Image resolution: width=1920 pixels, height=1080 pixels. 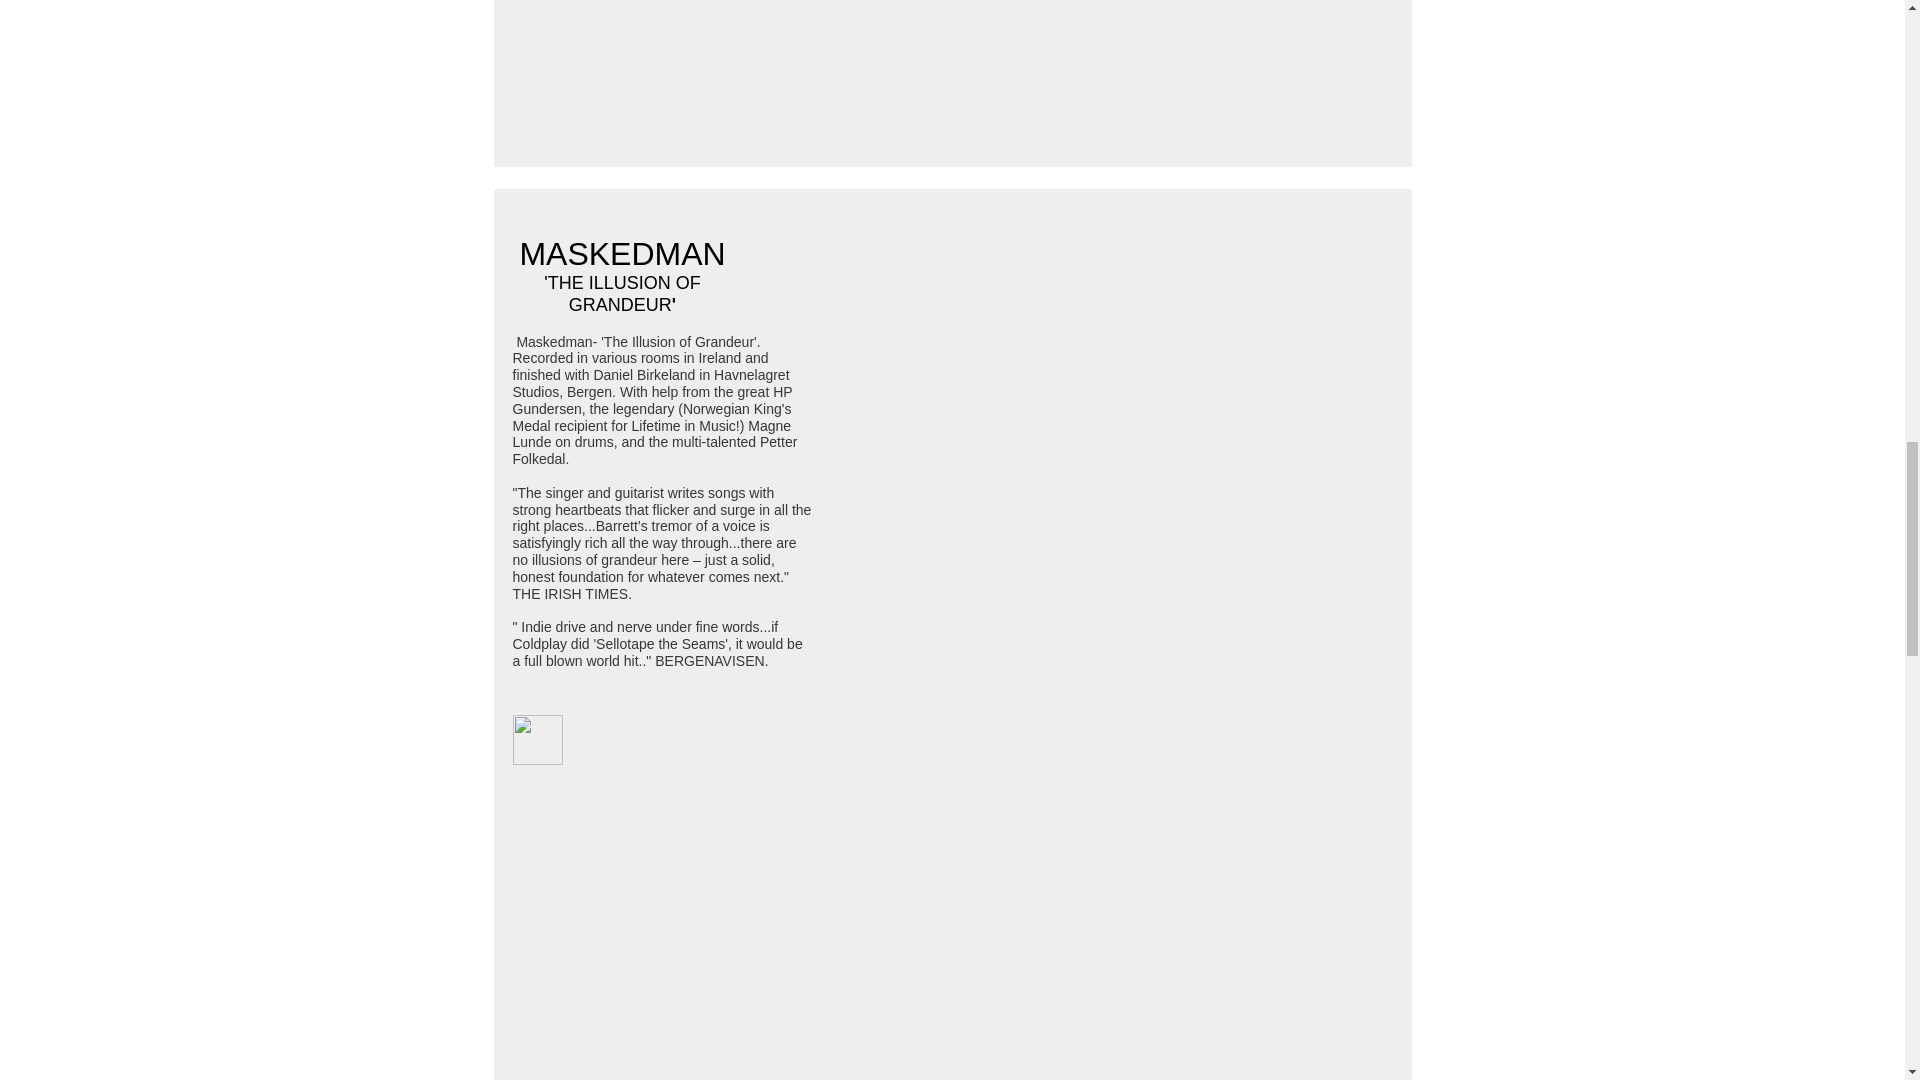 What do you see at coordinates (622, 294) in the screenshot?
I see `'THE ILLUSION OF GRANDEUR'` at bounding box center [622, 294].